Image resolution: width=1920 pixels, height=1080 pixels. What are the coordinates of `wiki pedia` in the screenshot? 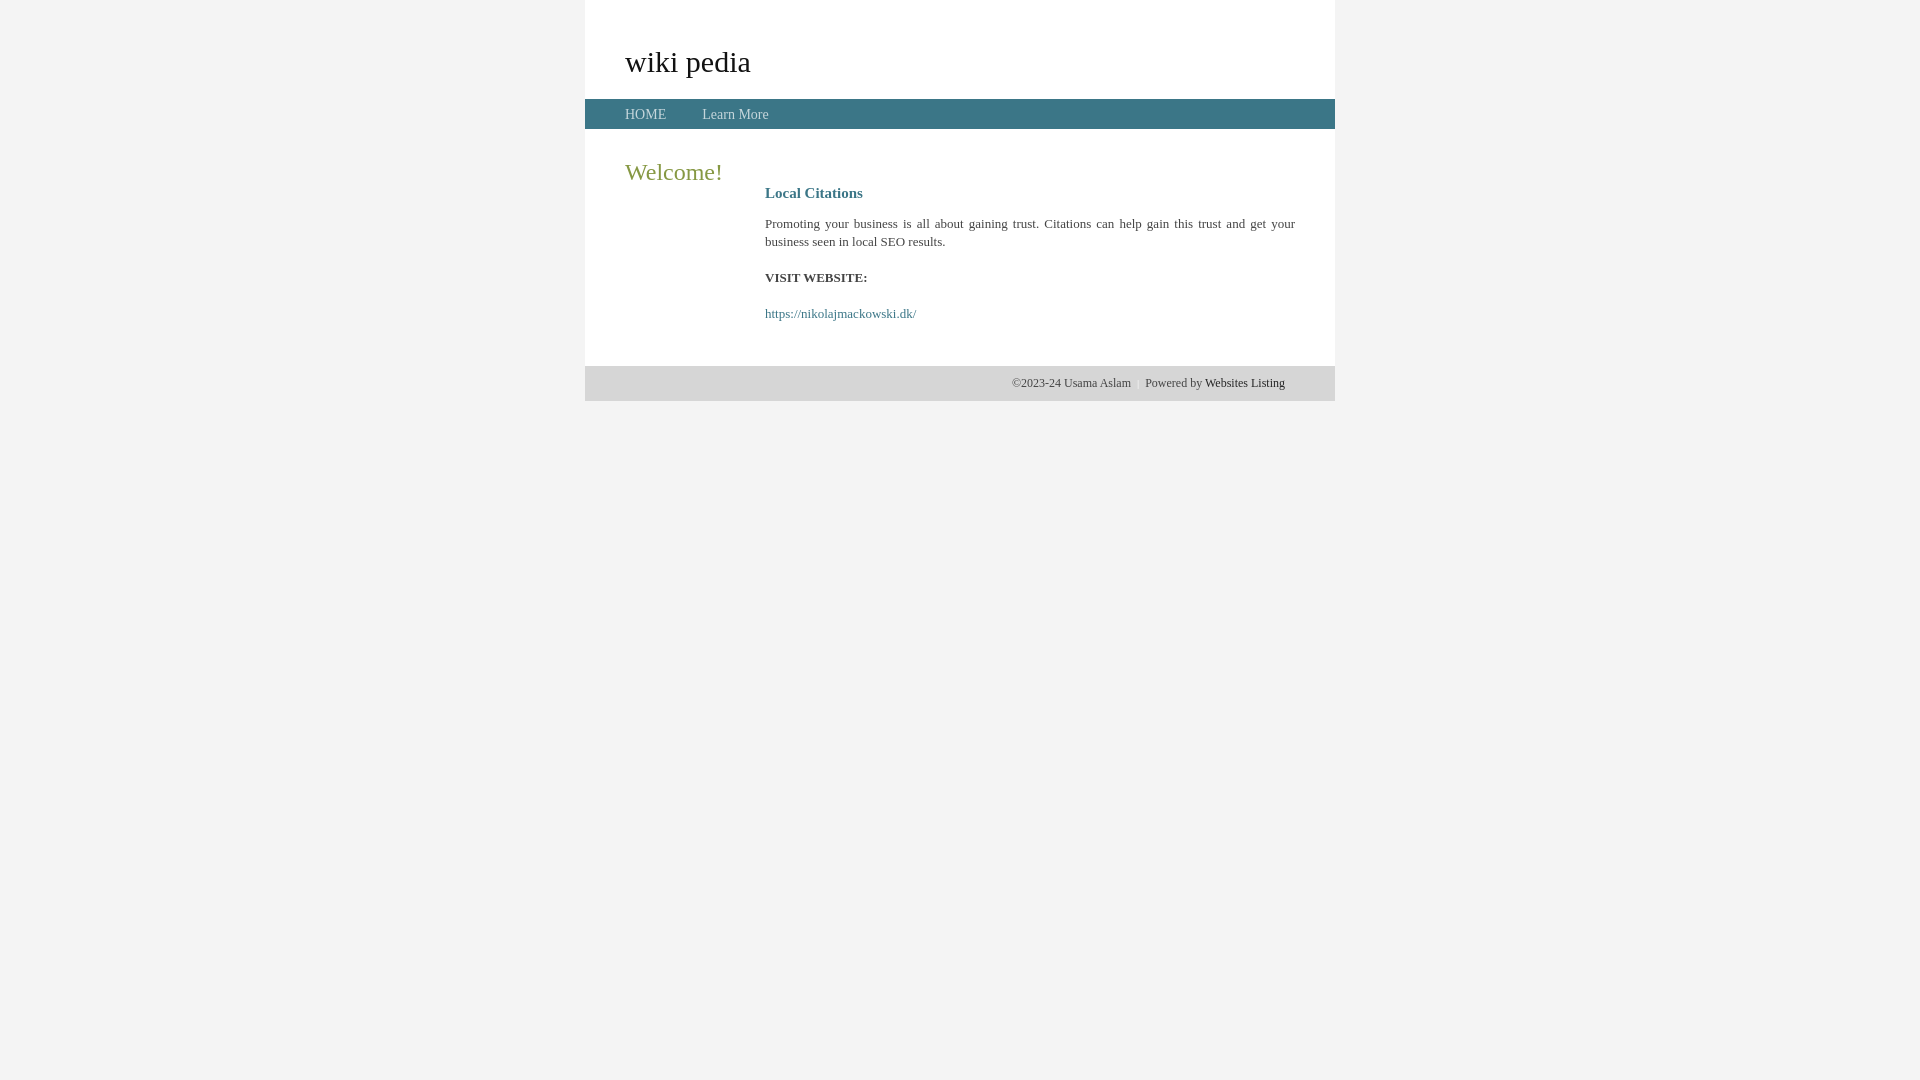 It's located at (688, 61).